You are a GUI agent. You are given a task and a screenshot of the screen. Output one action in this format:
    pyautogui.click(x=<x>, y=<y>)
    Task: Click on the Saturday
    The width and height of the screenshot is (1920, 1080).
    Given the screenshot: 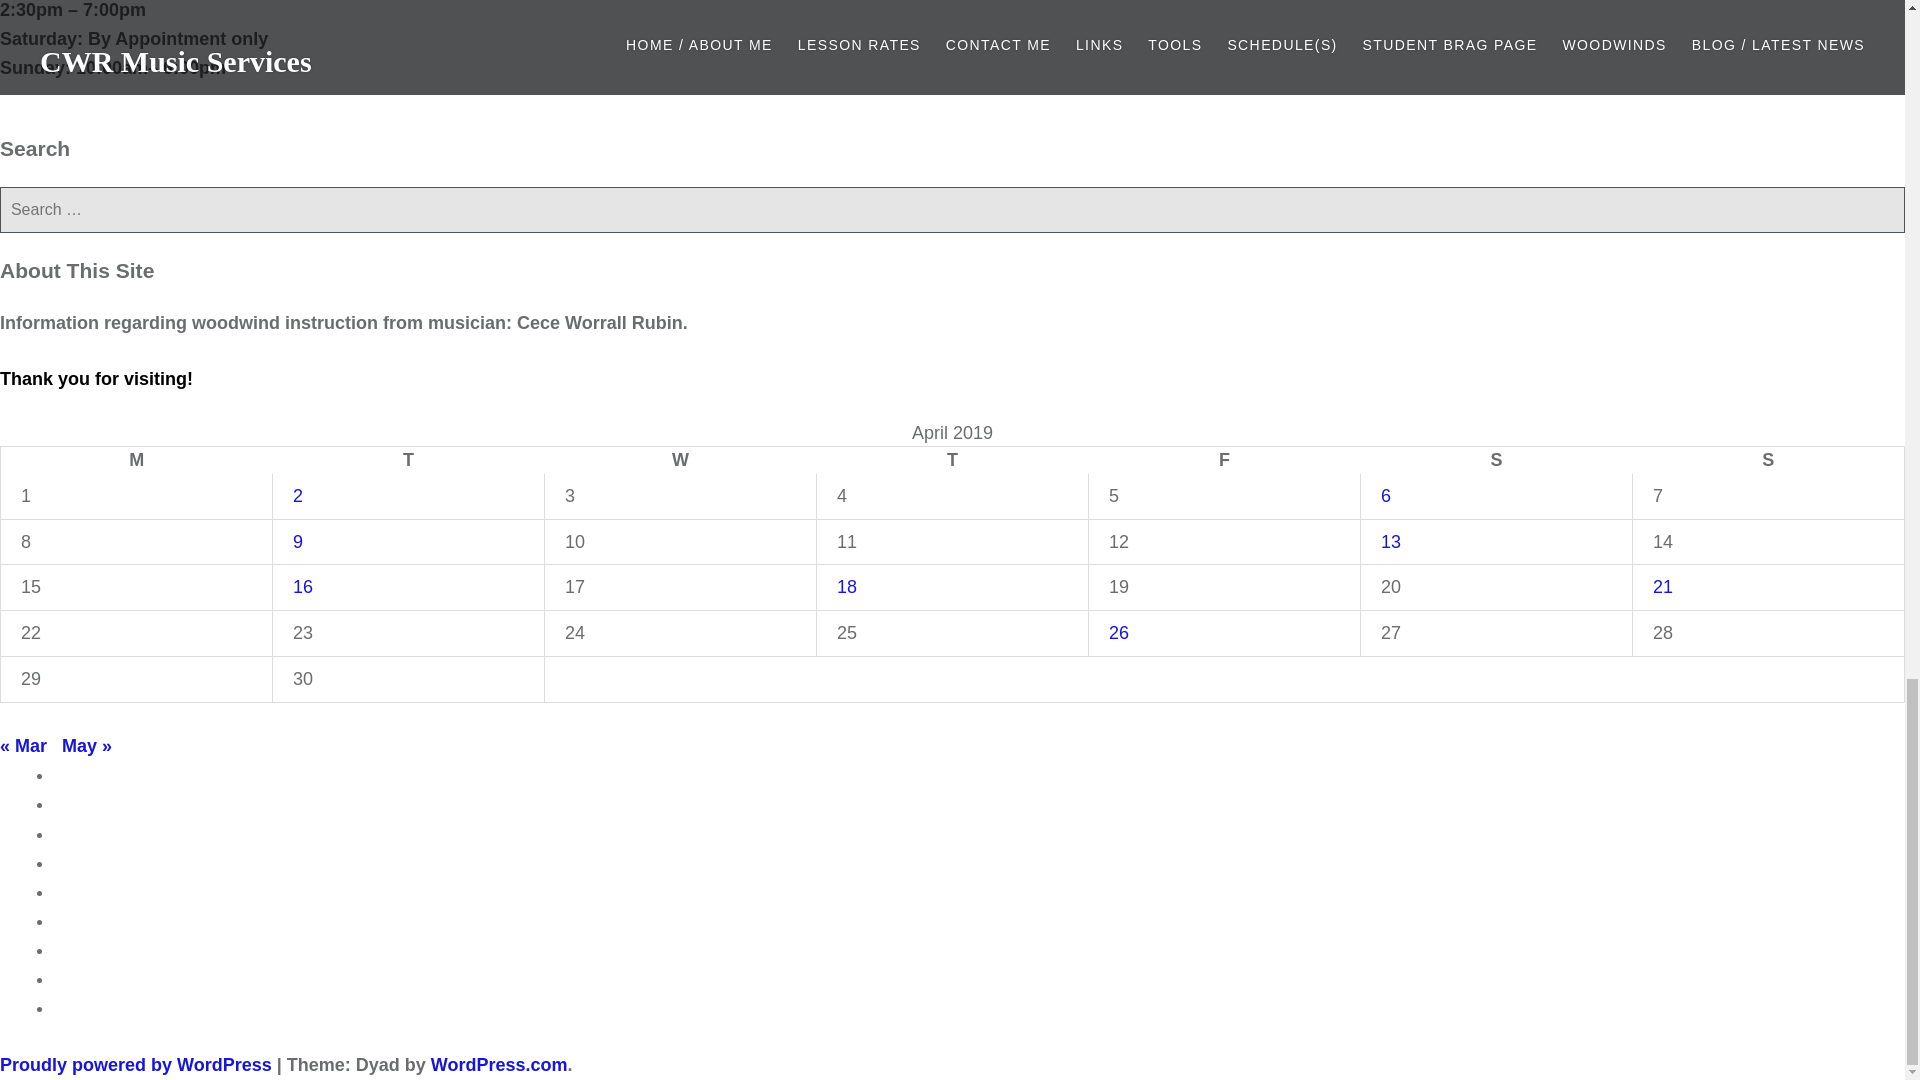 What is the action you would take?
    pyautogui.click(x=1496, y=460)
    